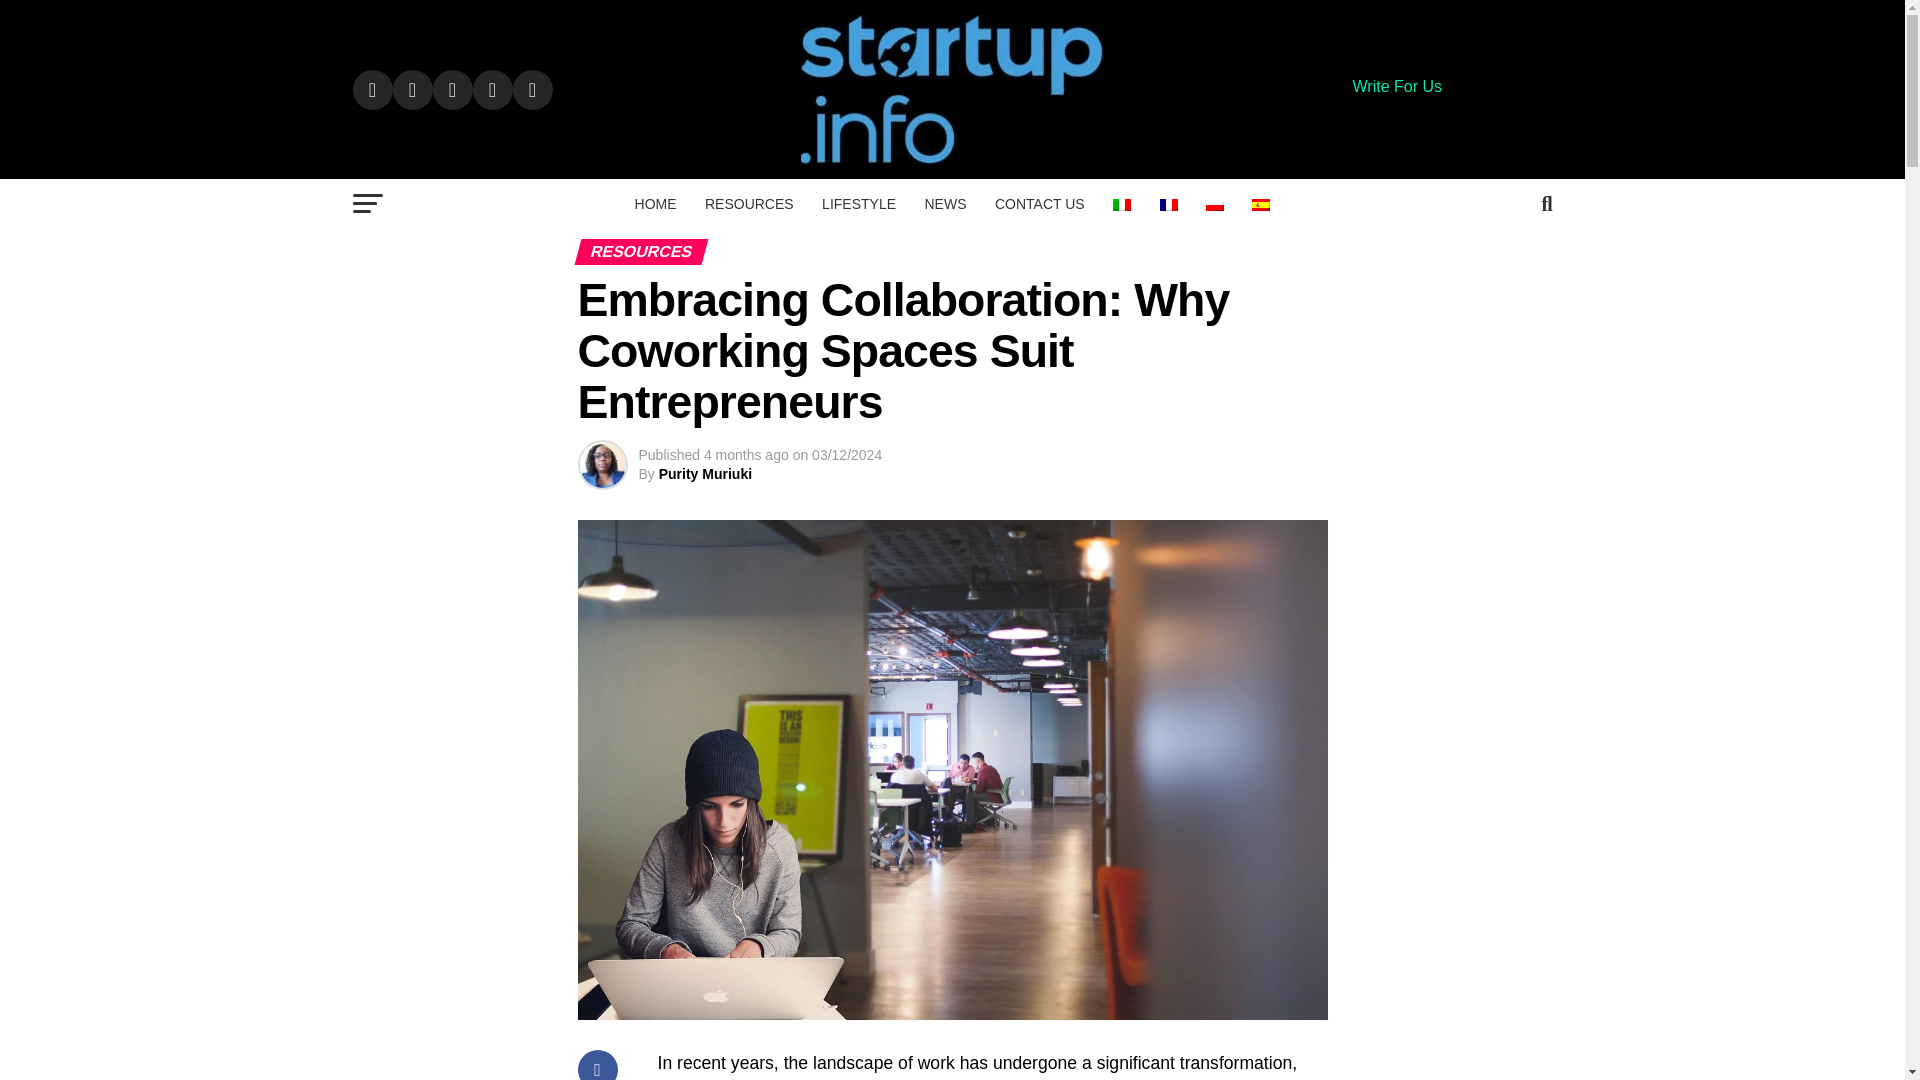 The width and height of the screenshot is (1920, 1080). Describe the element at coordinates (656, 204) in the screenshot. I see `HOME` at that location.